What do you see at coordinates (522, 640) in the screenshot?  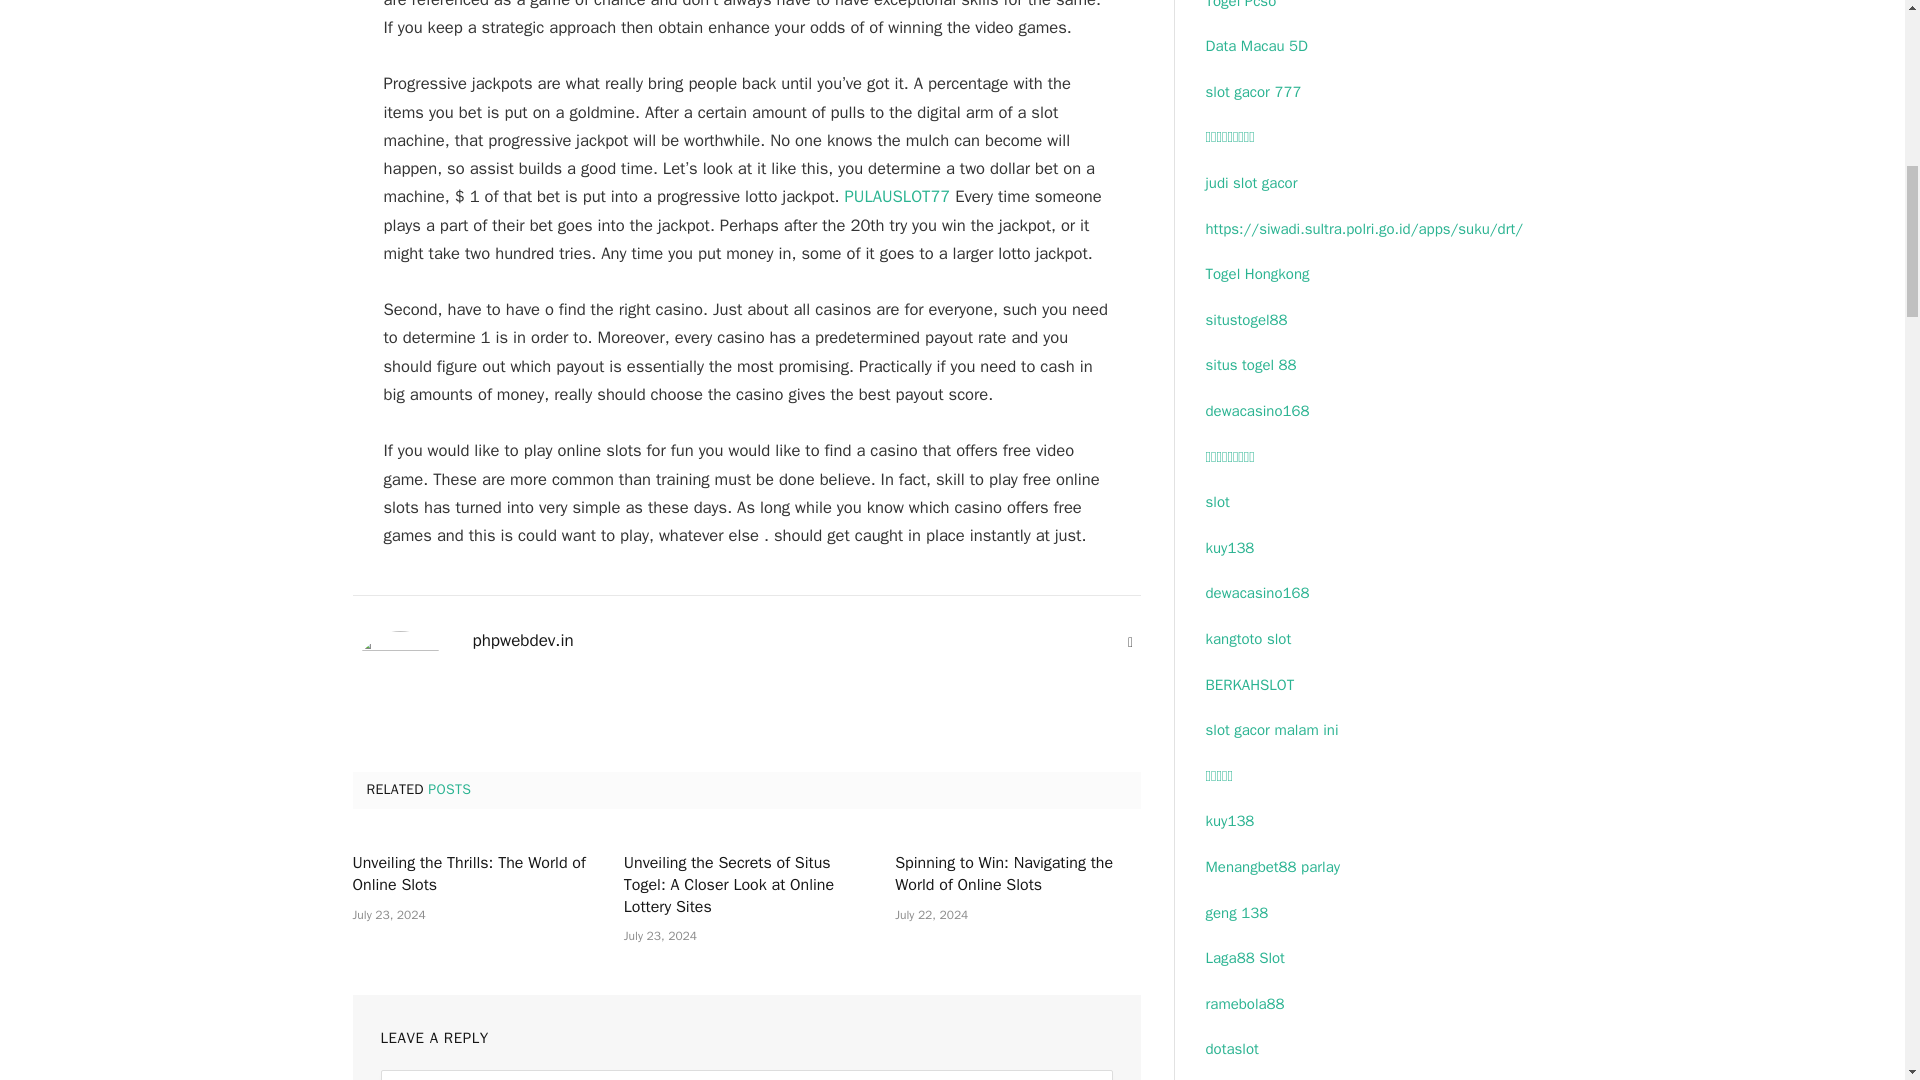 I see `phpwebdev.in` at bounding box center [522, 640].